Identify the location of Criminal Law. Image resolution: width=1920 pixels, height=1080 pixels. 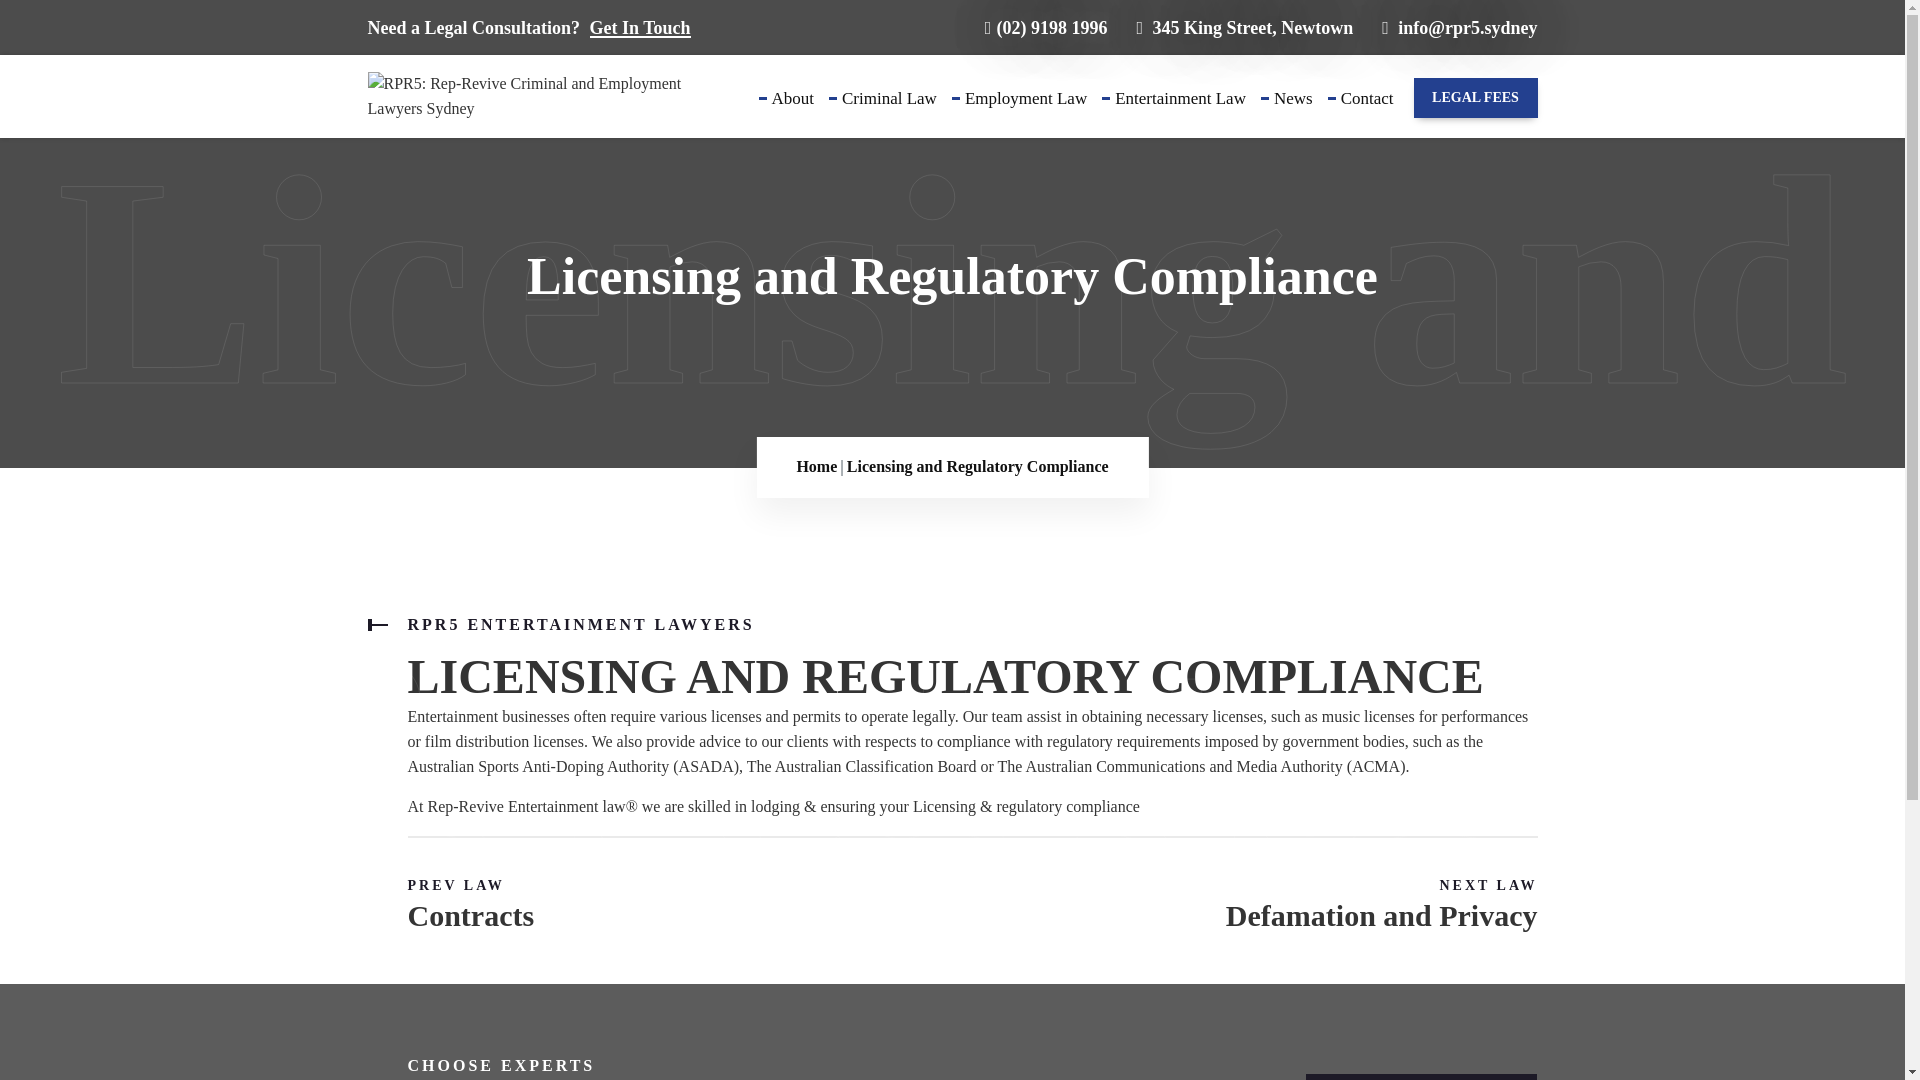
(889, 113).